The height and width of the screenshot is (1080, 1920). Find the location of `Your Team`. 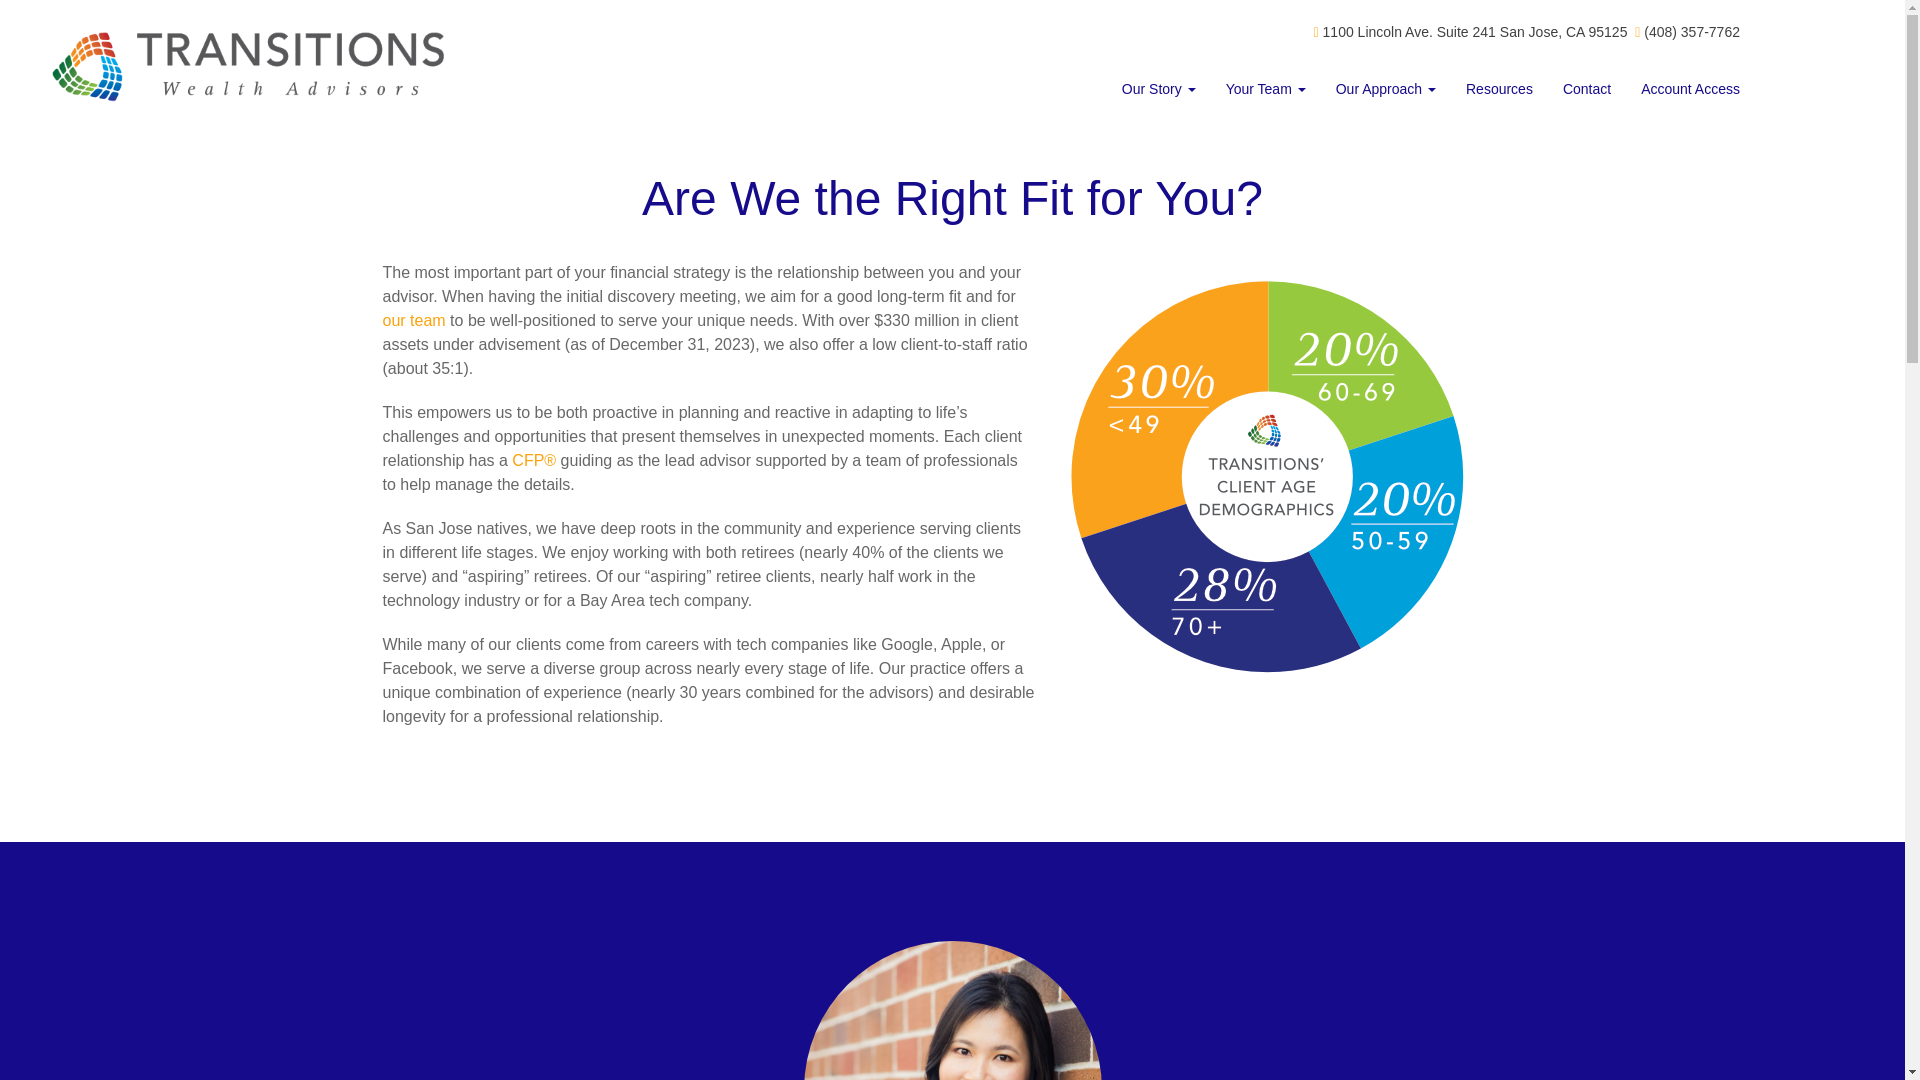

Your Team is located at coordinates (1266, 88).